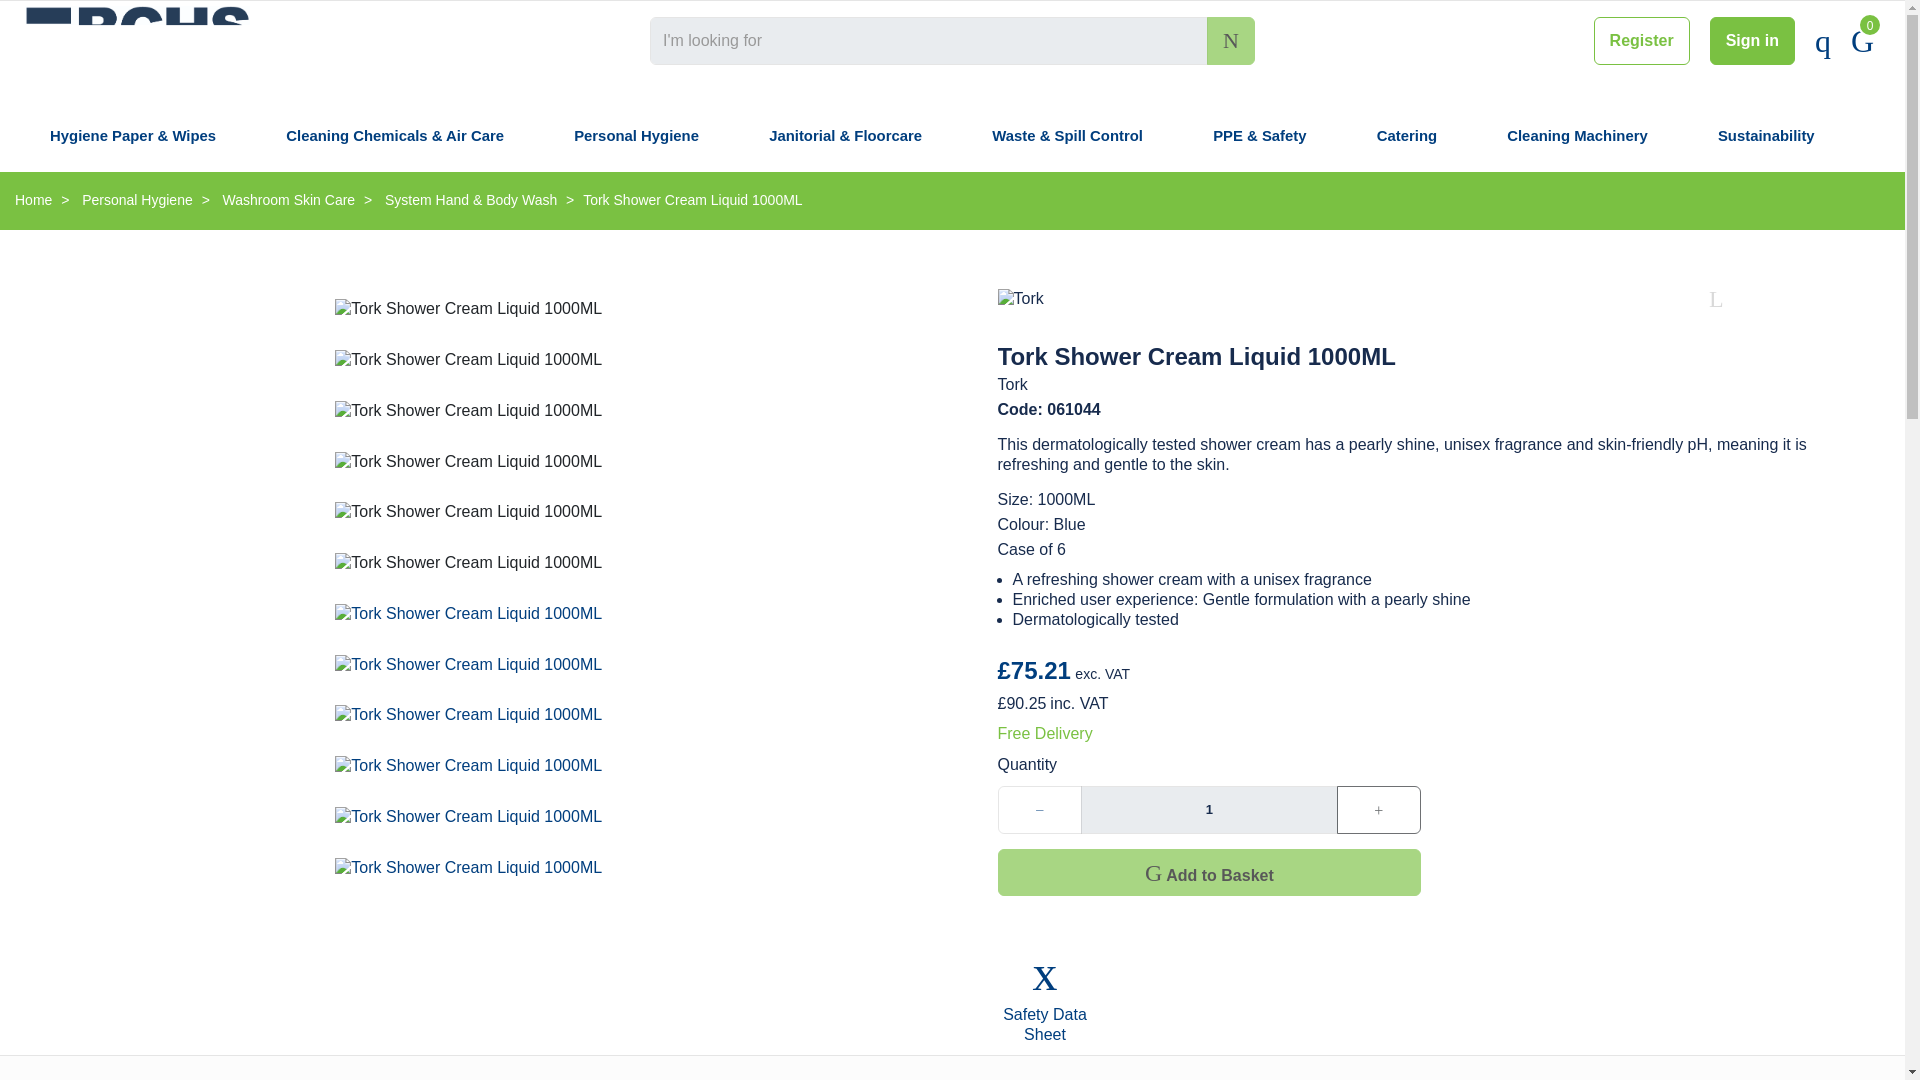  What do you see at coordinates (1752, 40) in the screenshot?
I see `Sign in` at bounding box center [1752, 40].